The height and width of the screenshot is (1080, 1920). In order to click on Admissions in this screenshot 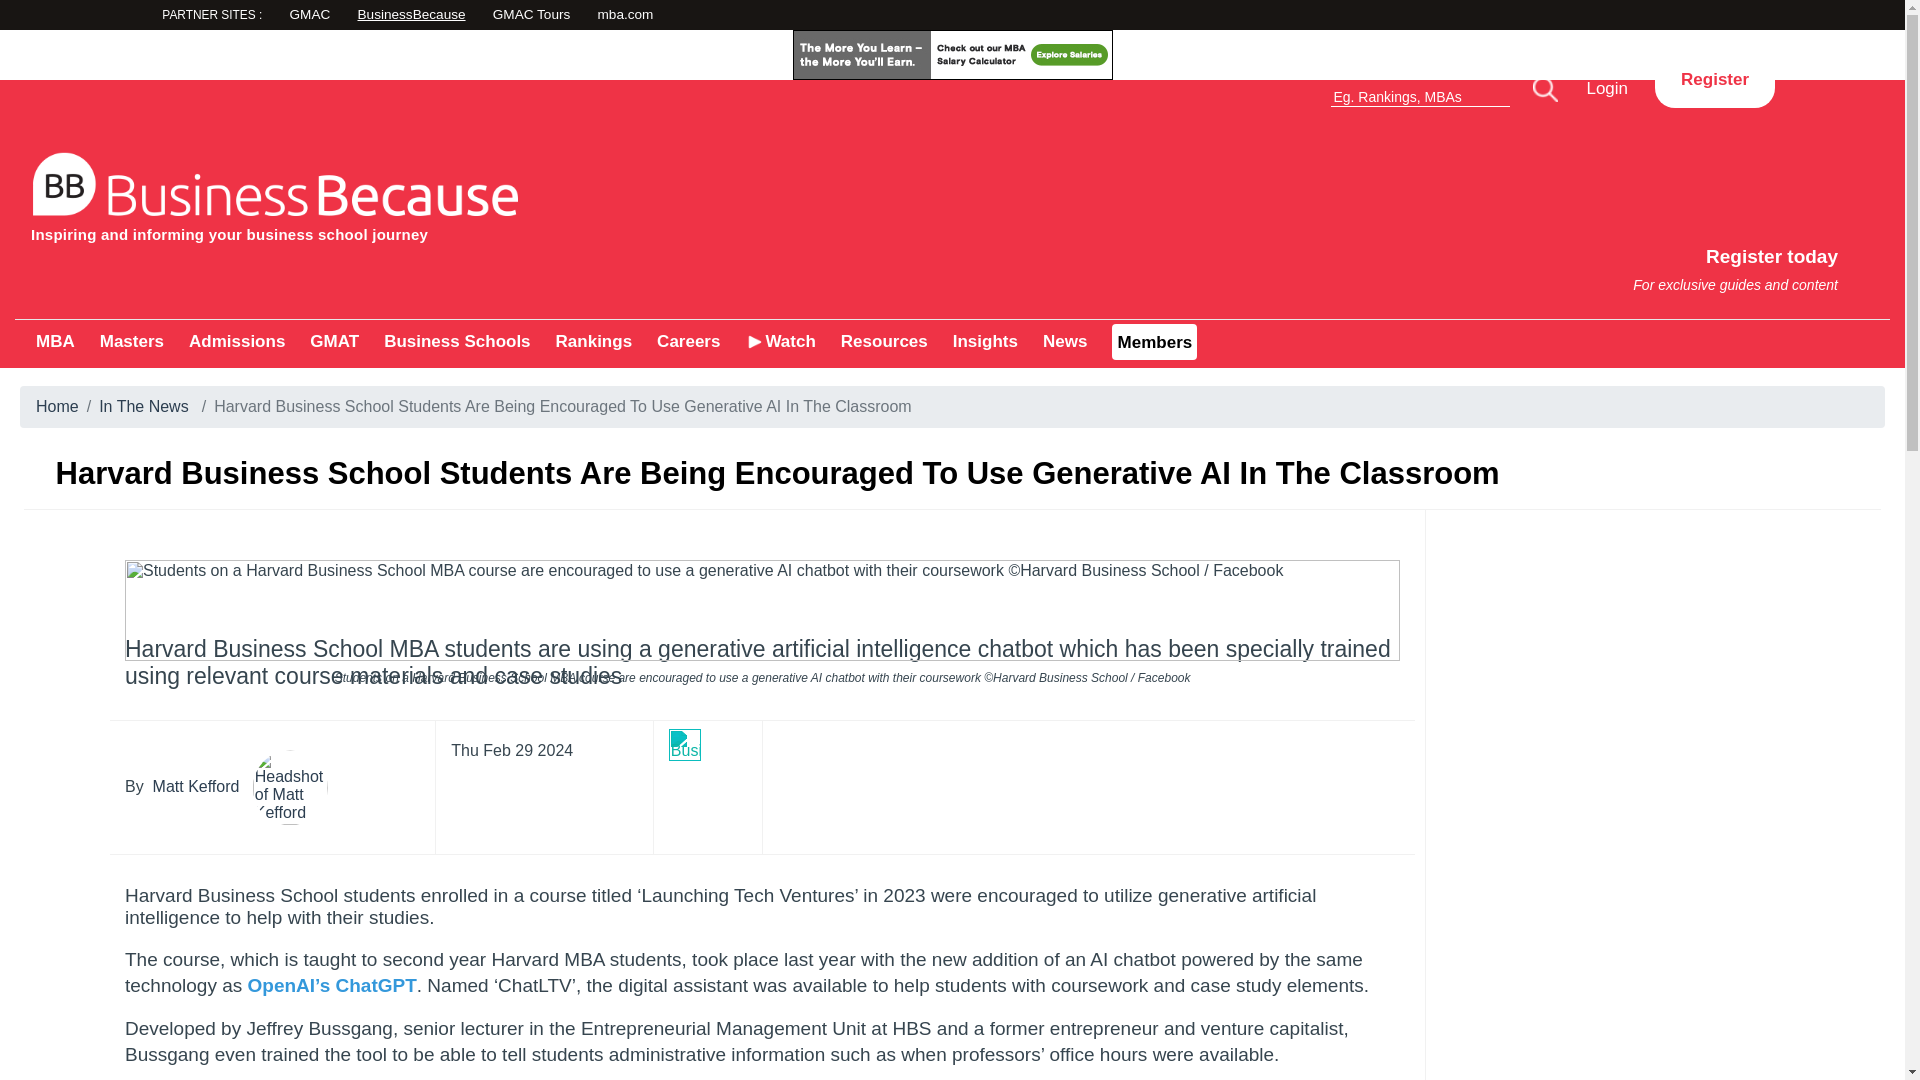, I will do `click(626, 16)`.